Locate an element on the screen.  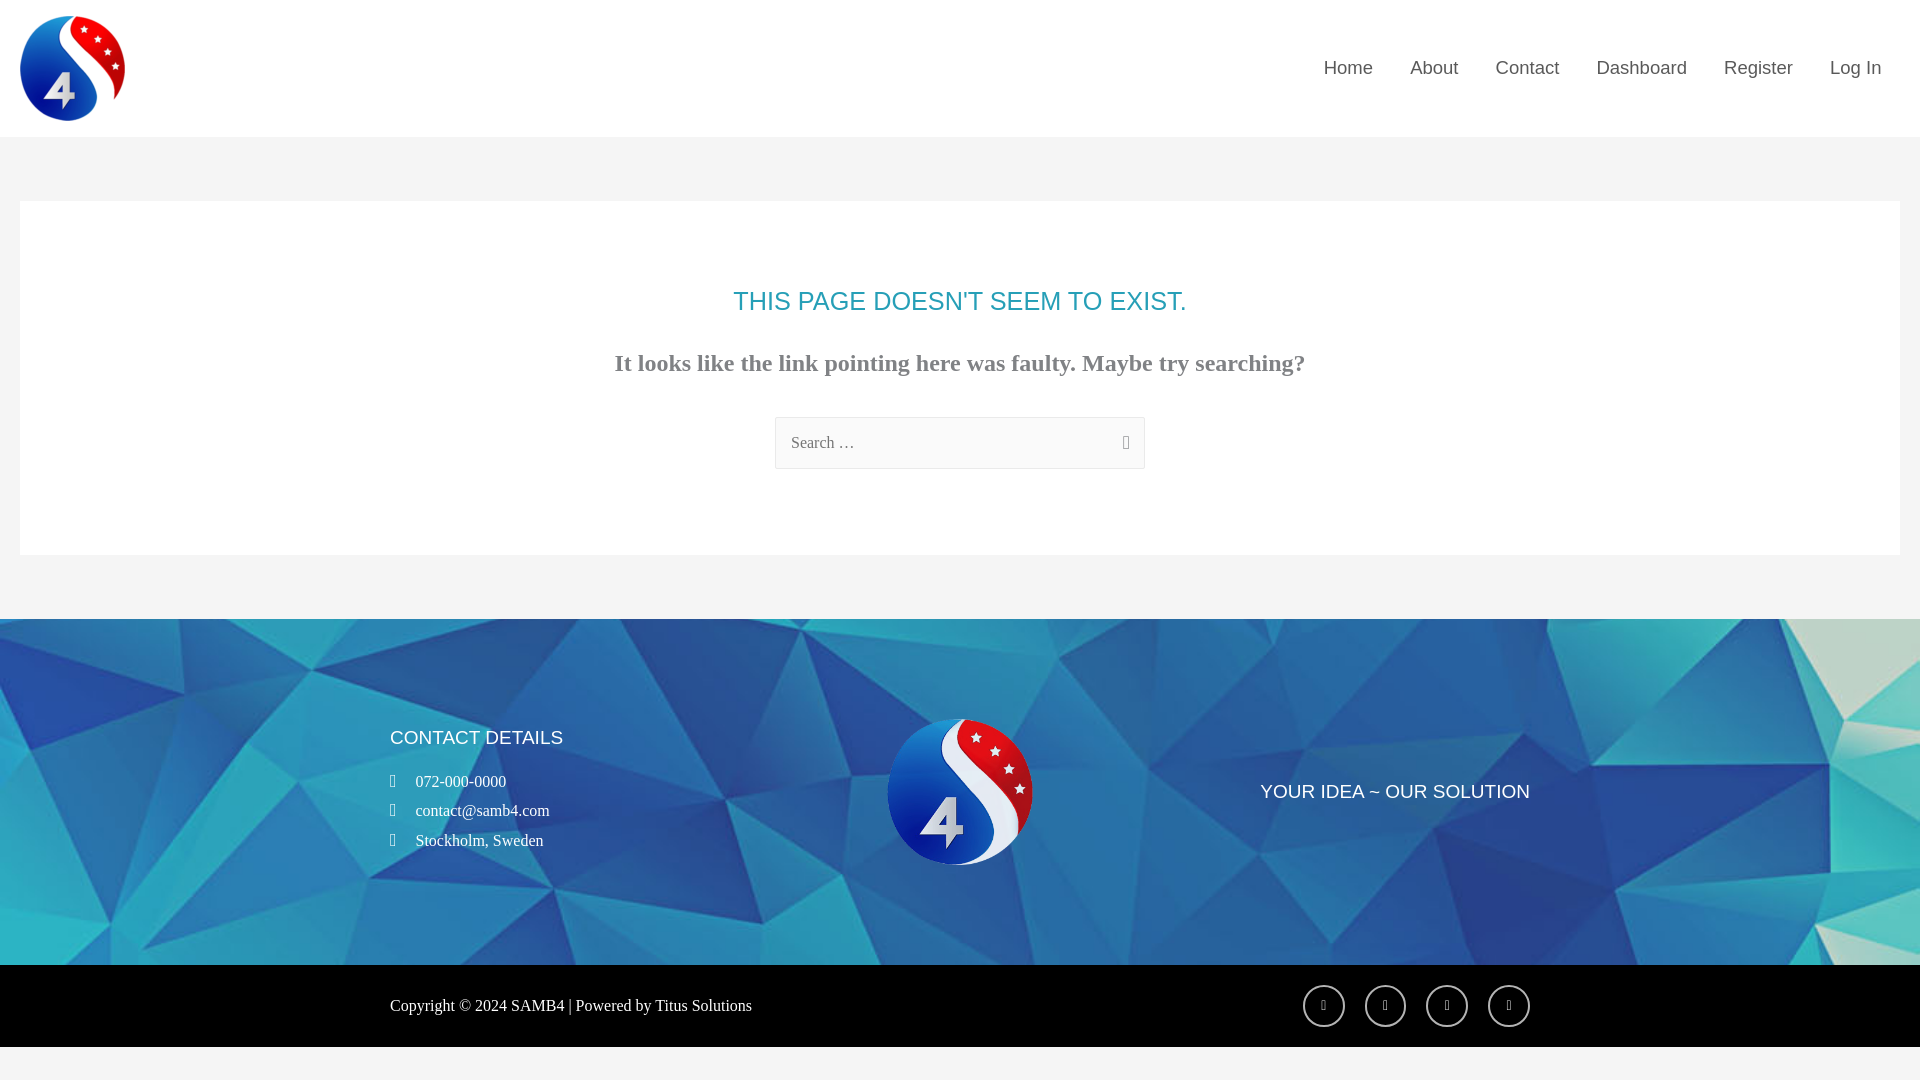
Dashboard is located at coordinates (1642, 68).